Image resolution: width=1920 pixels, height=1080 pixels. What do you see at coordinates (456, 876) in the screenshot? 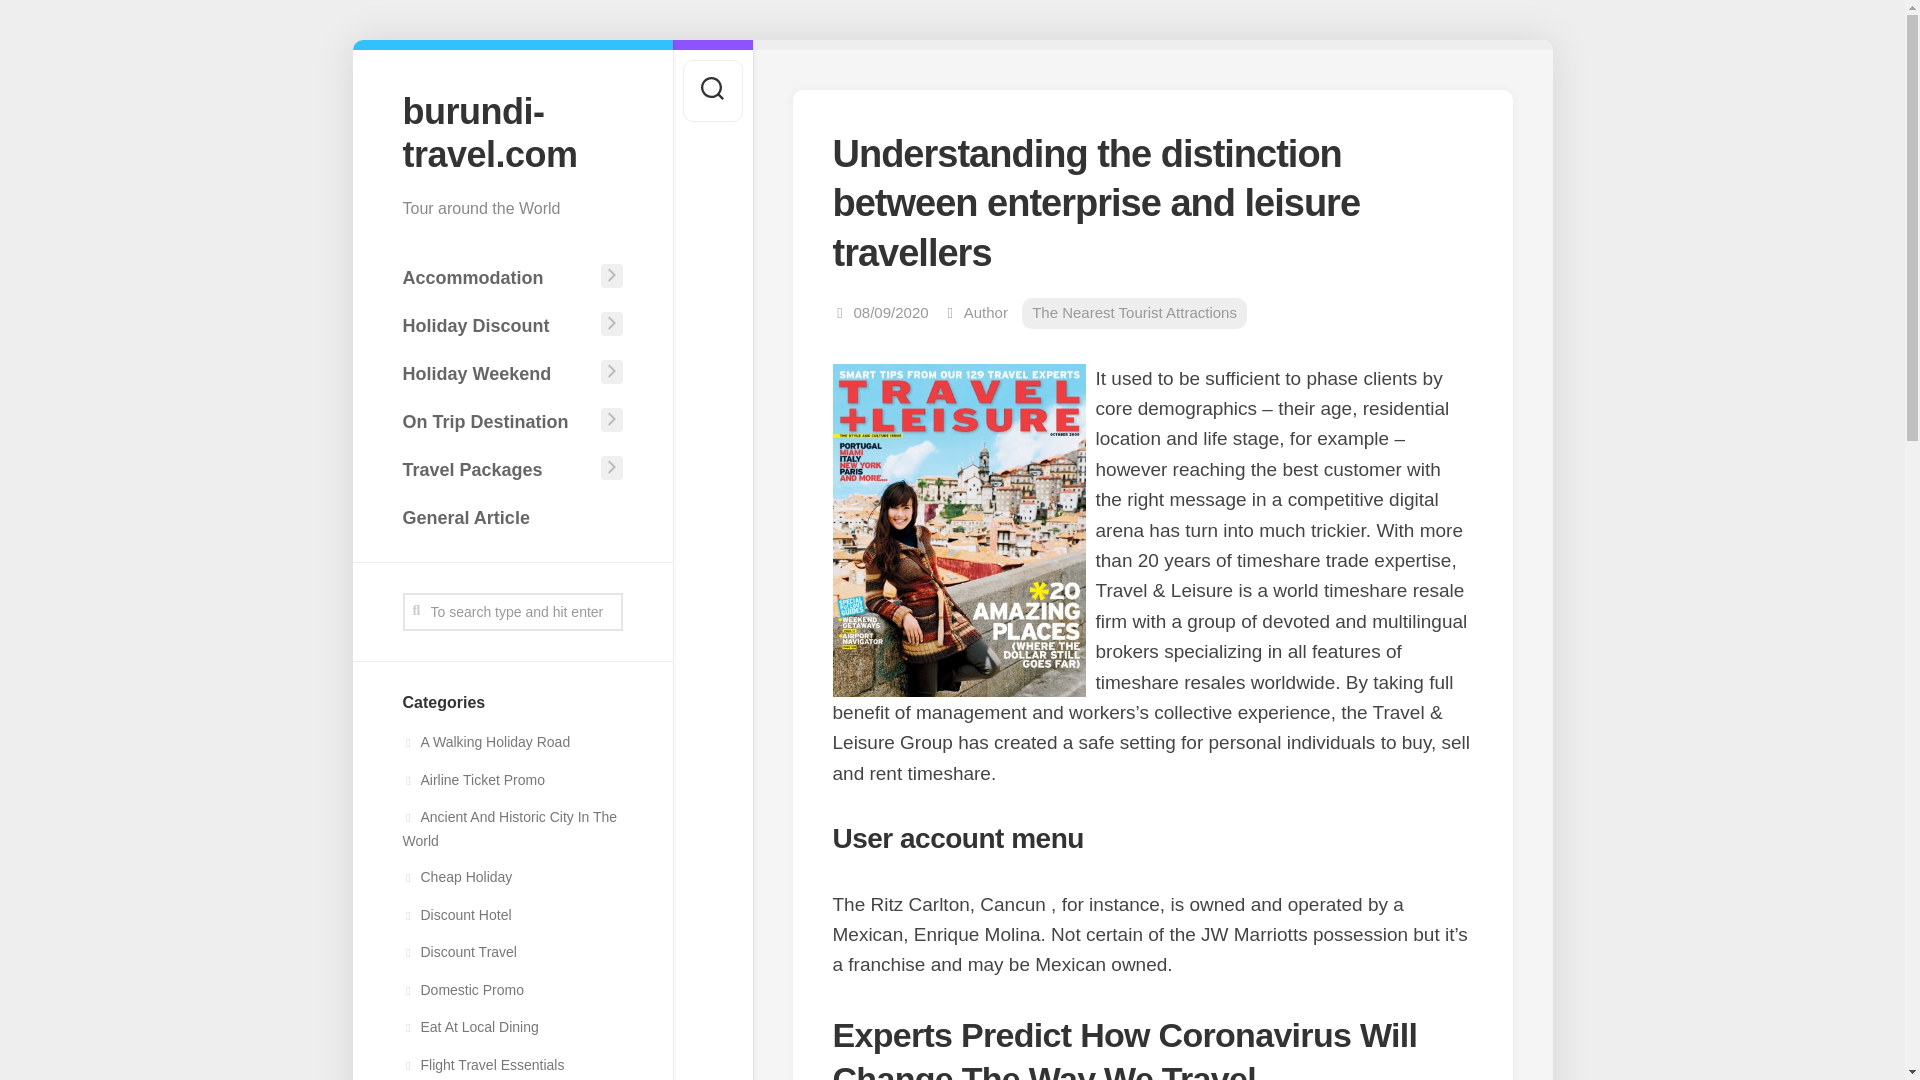
I see `Cheap Holiday` at bounding box center [456, 876].